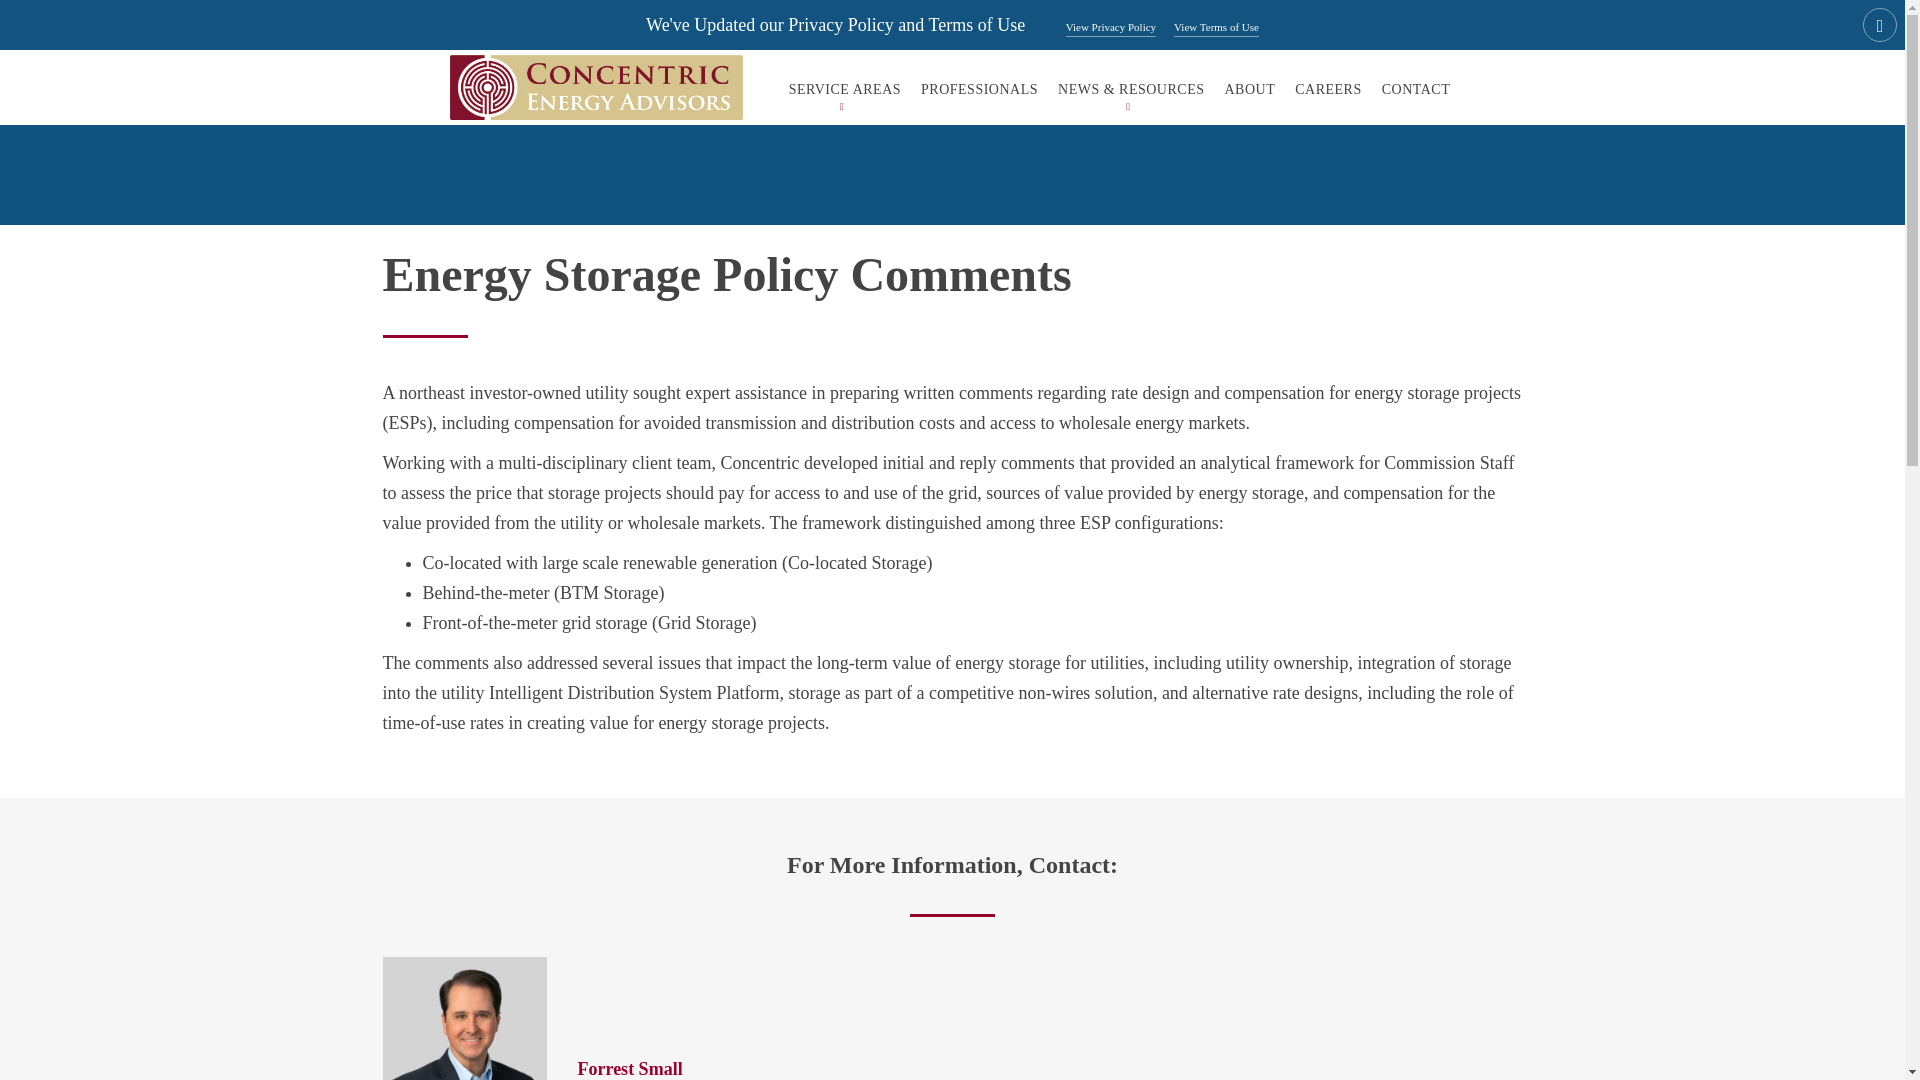  What do you see at coordinates (1248, 89) in the screenshot?
I see `ABOUT` at bounding box center [1248, 89].